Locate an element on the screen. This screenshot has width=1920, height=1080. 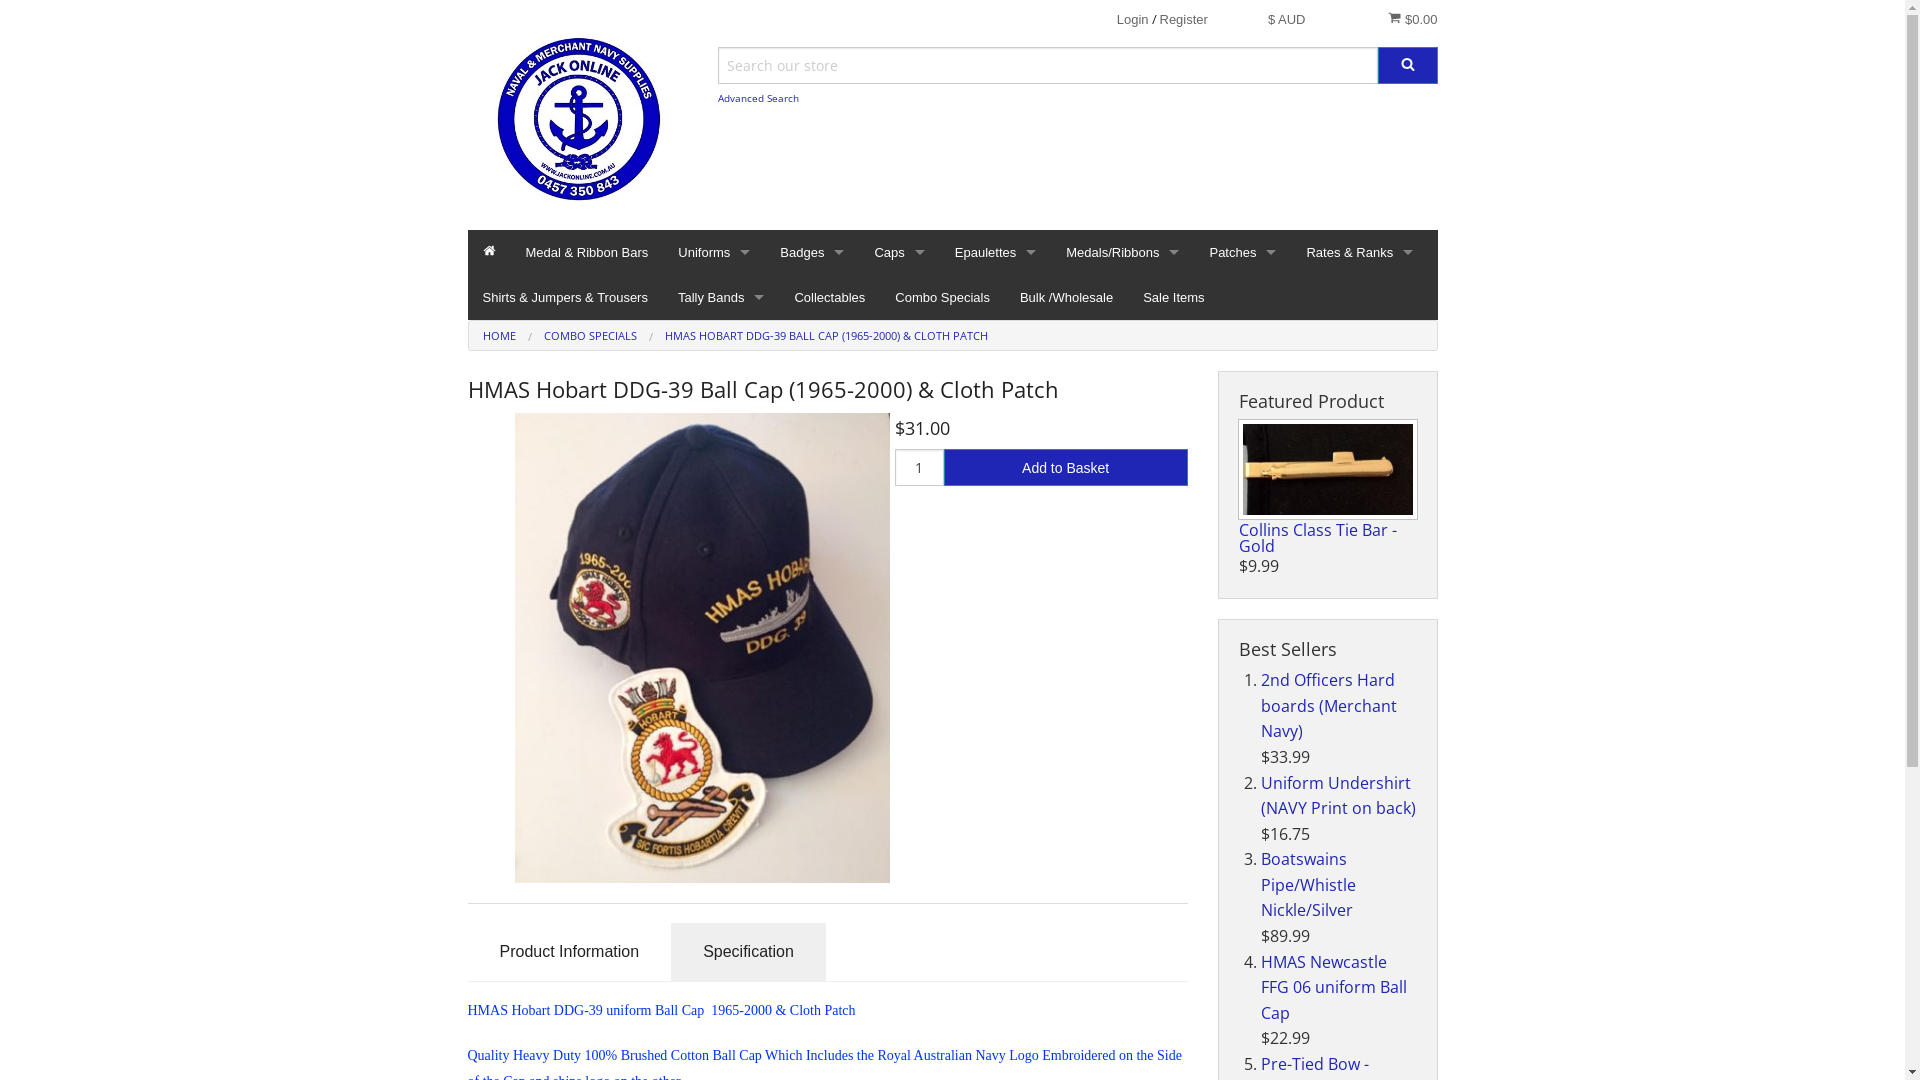
Lanyards is located at coordinates (714, 548).